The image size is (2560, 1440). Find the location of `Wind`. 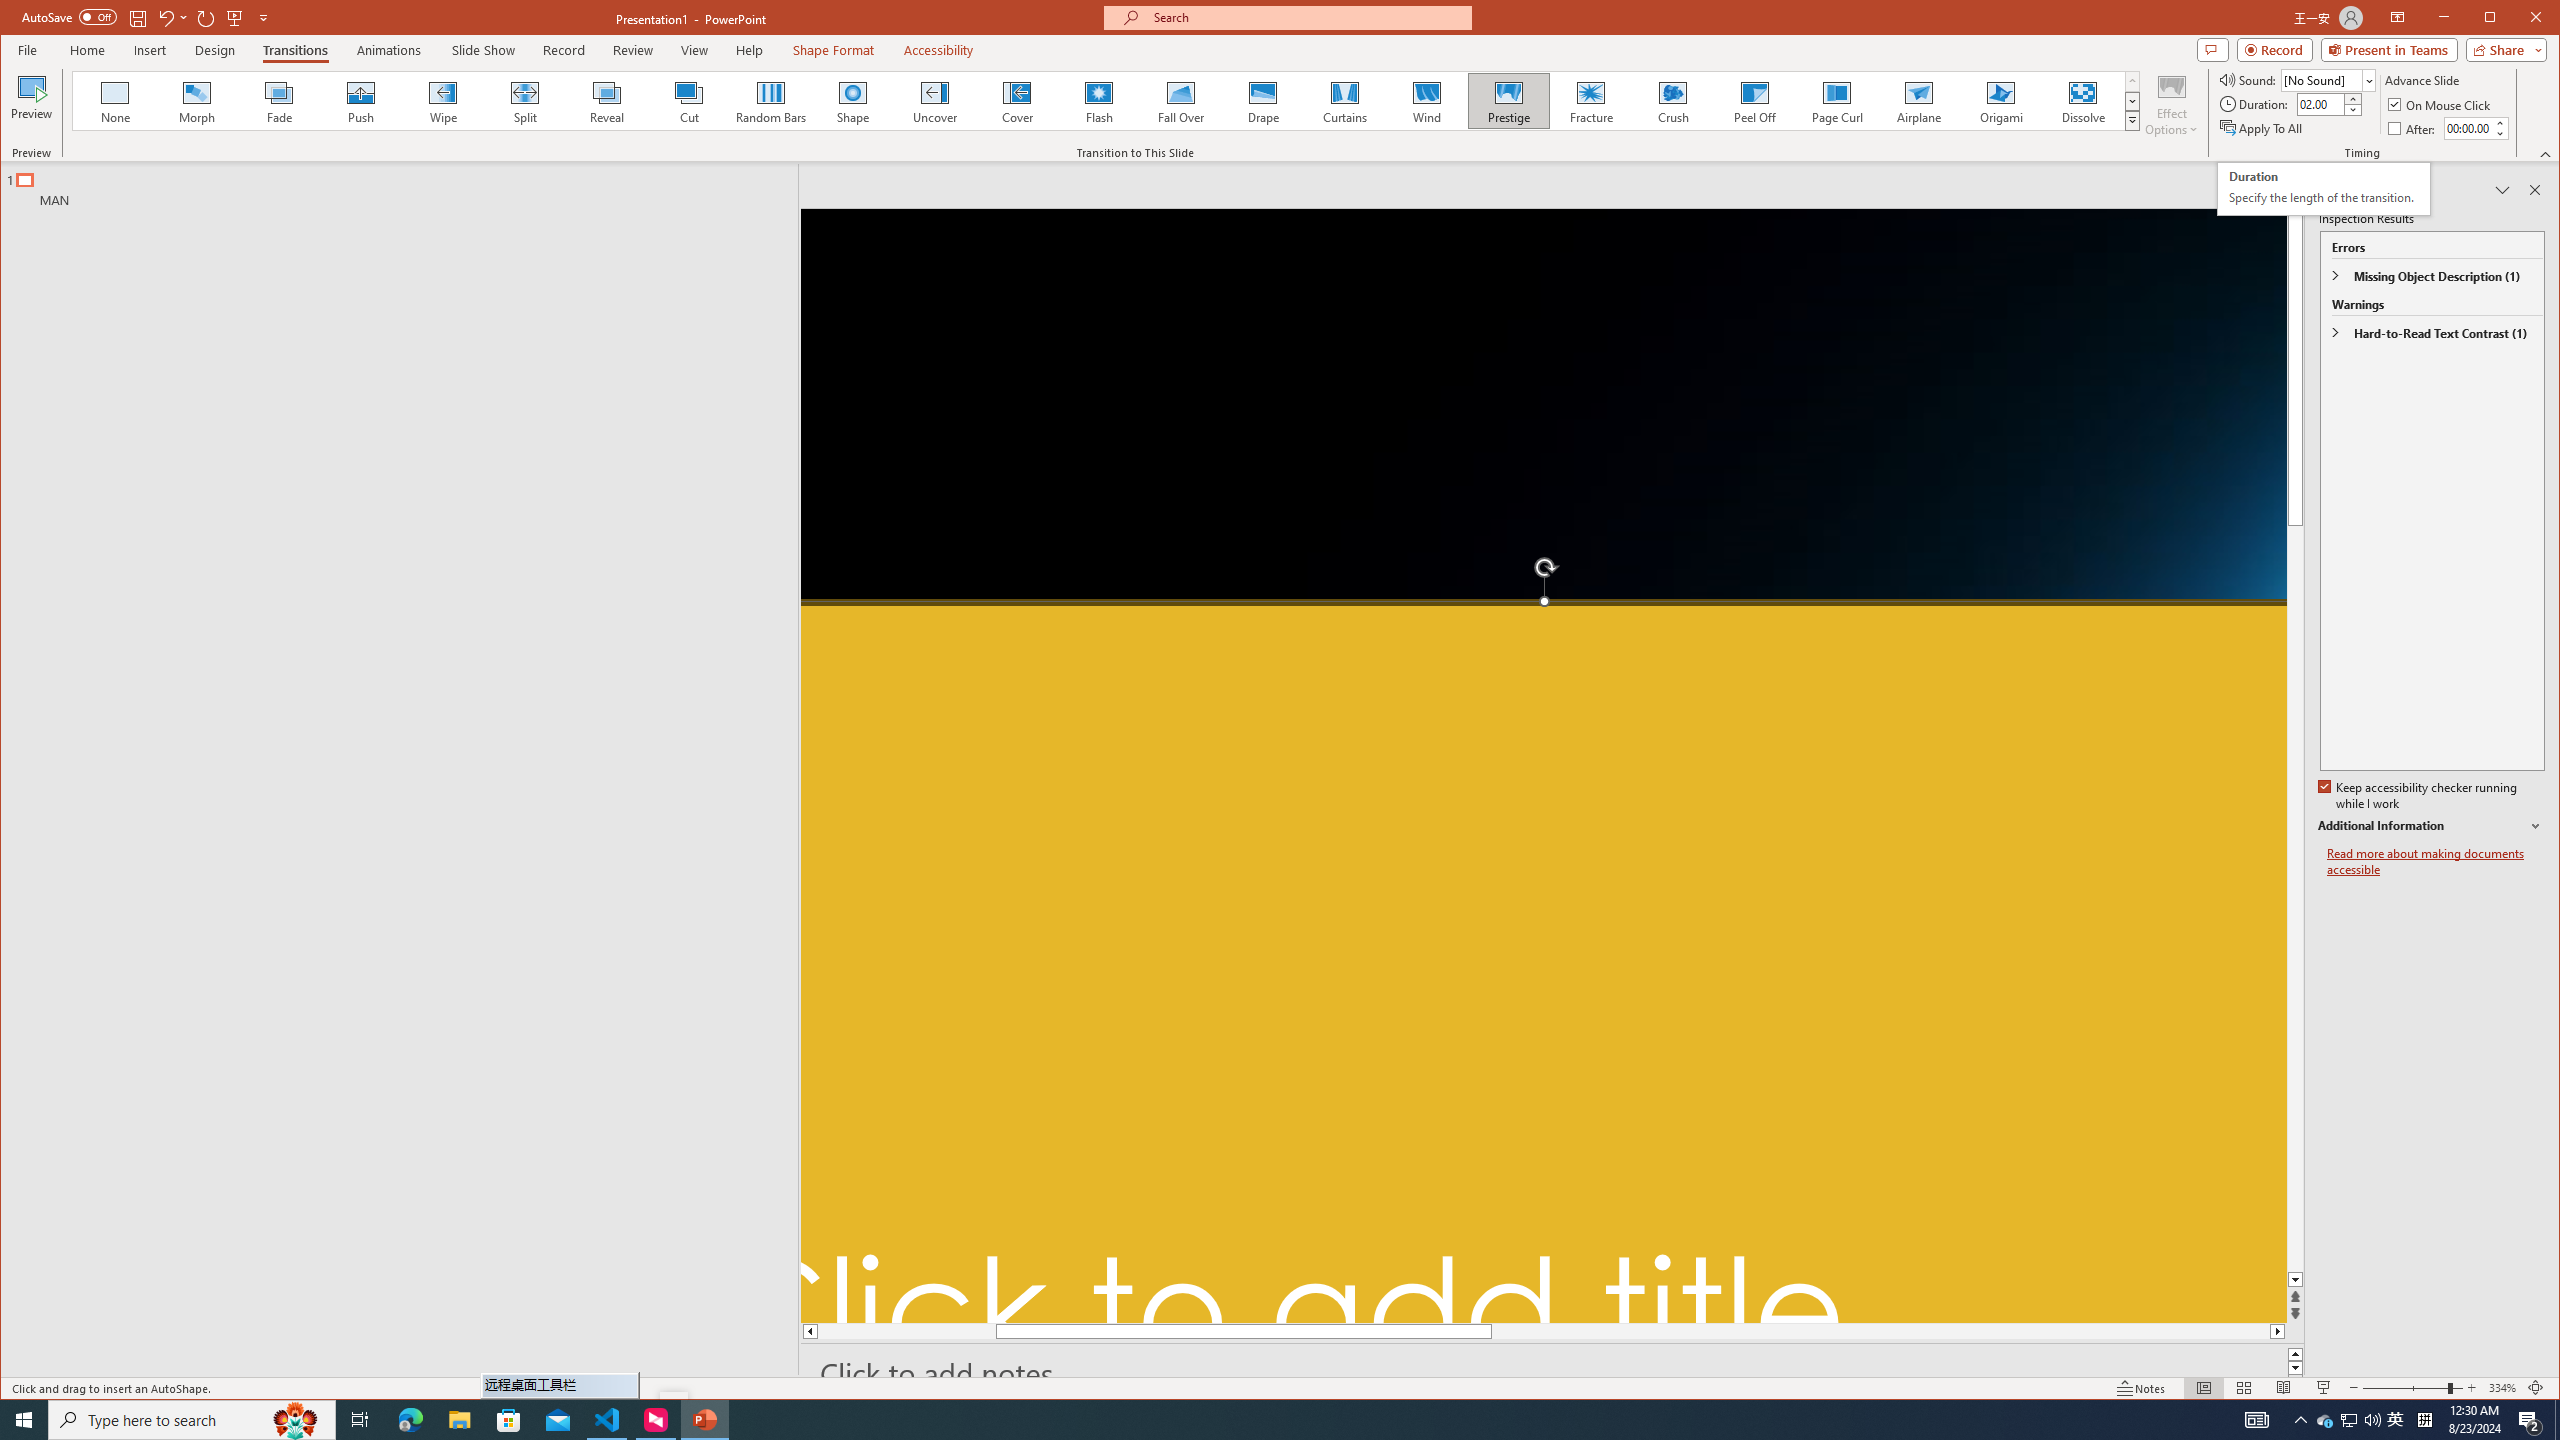

Wind is located at coordinates (1425, 101).